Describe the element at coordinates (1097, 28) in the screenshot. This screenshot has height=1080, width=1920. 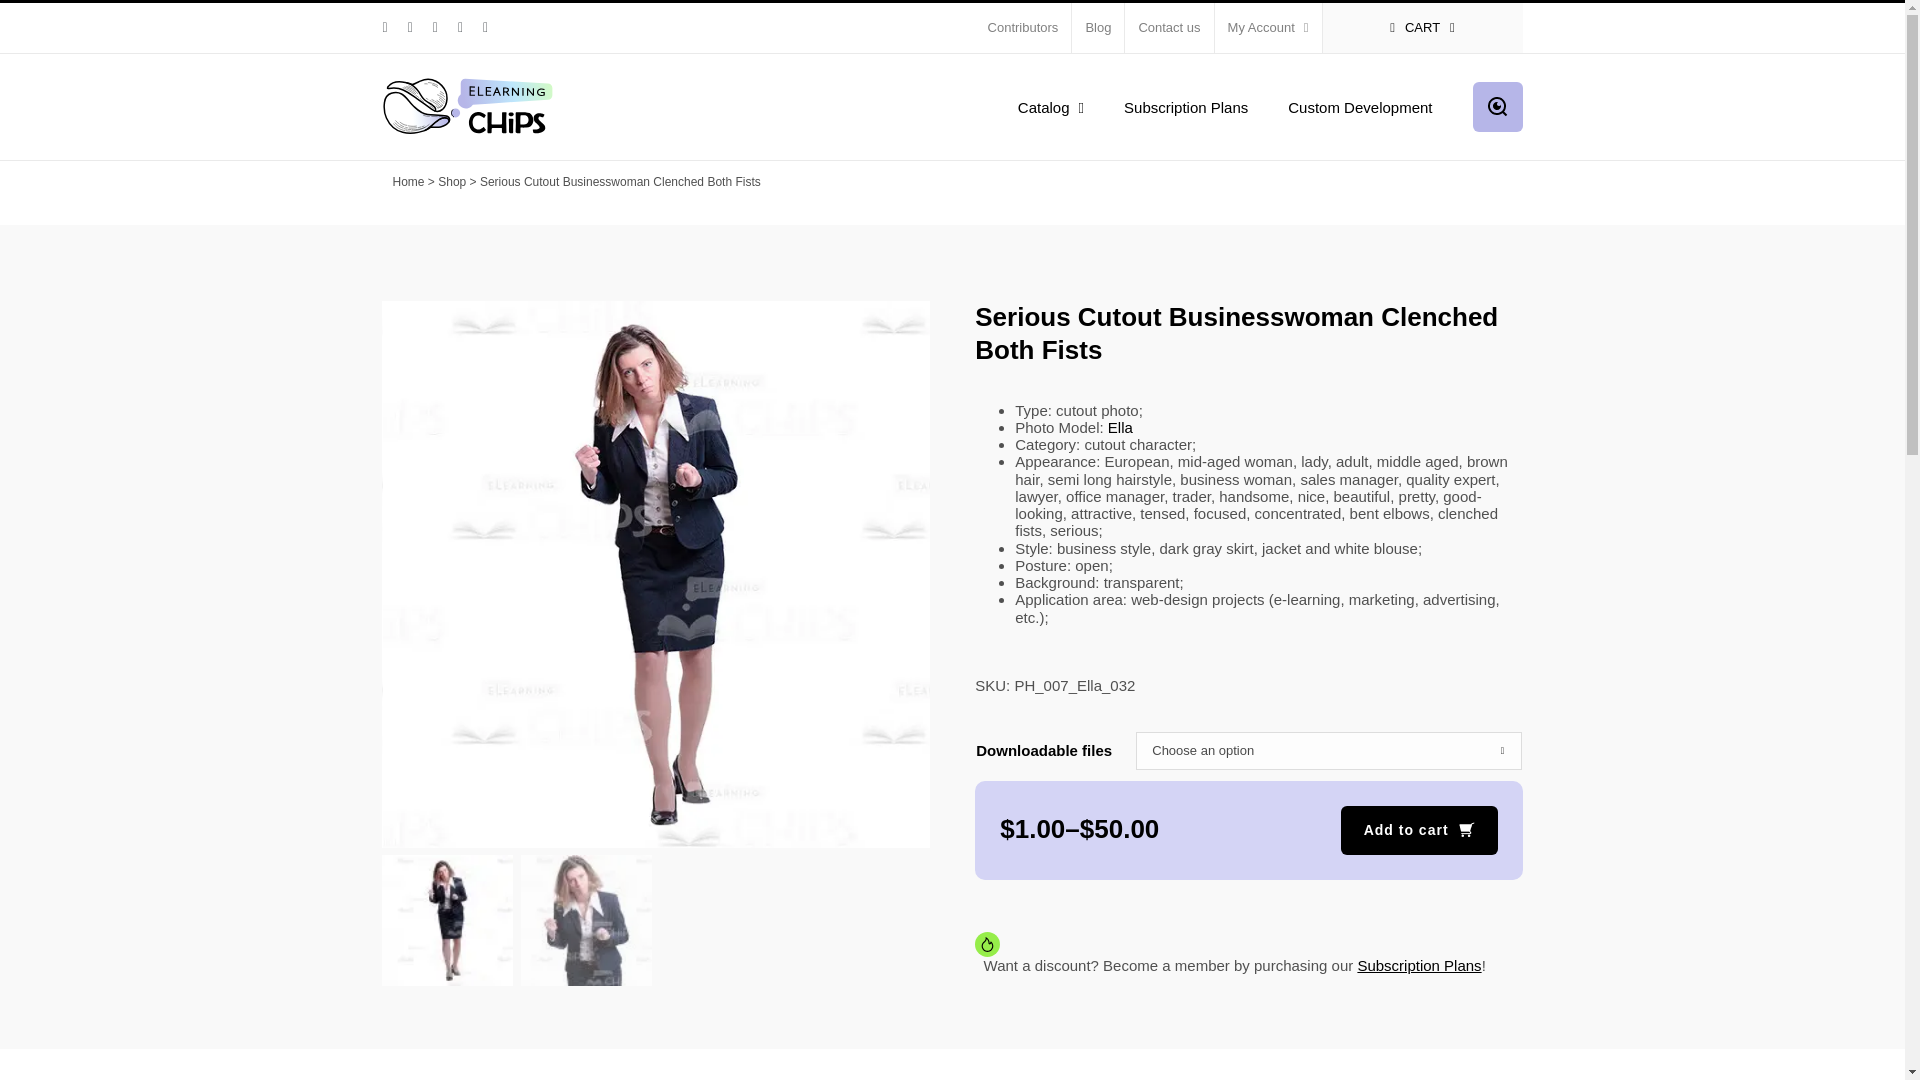
I see `Blog` at that location.